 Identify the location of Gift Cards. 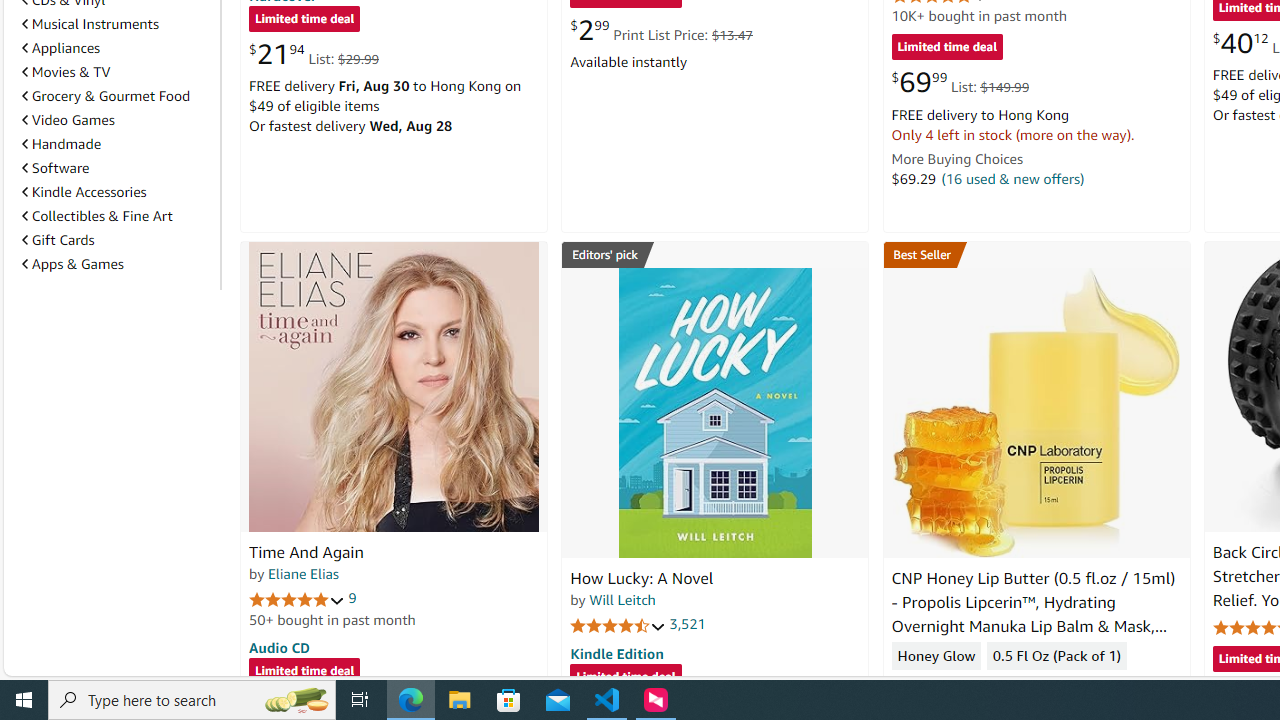
(58, 240).